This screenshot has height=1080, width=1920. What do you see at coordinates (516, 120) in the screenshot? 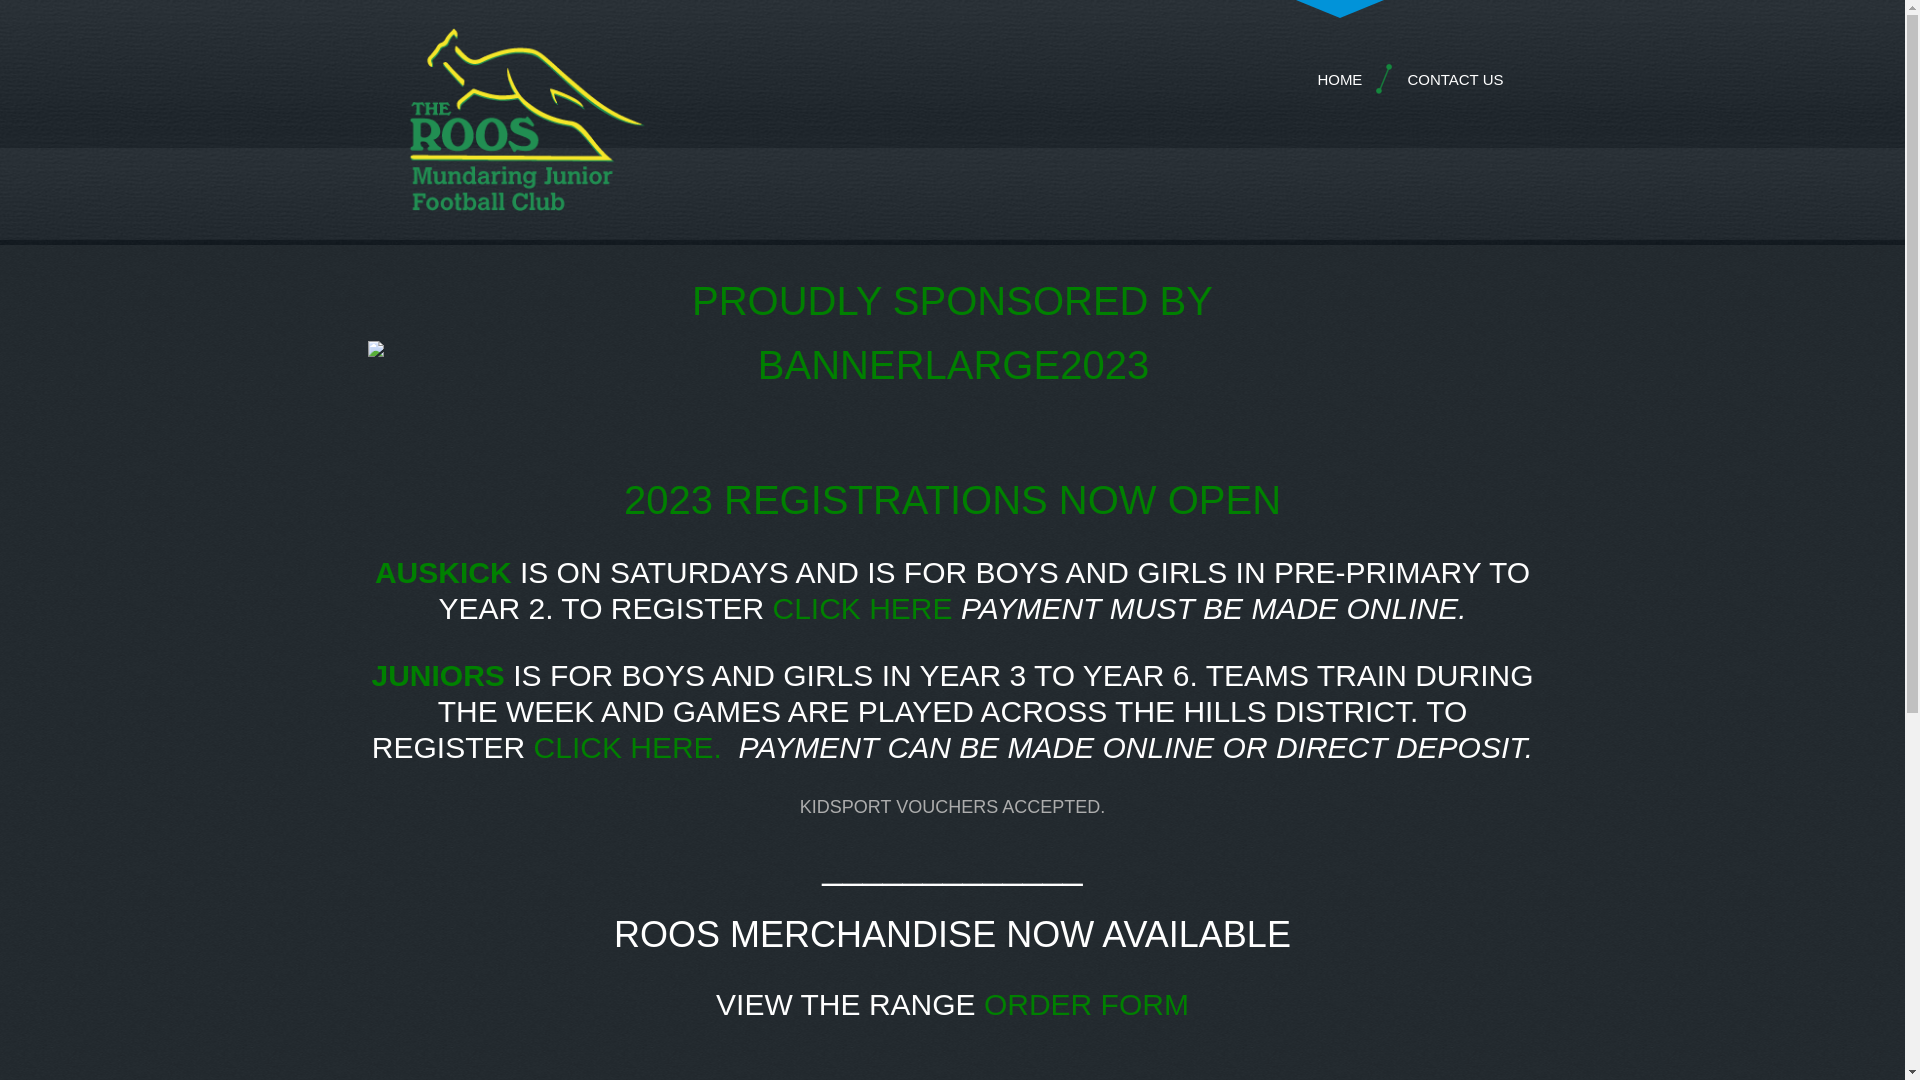
I see `Junior Football Club` at bounding box center [516, 120].